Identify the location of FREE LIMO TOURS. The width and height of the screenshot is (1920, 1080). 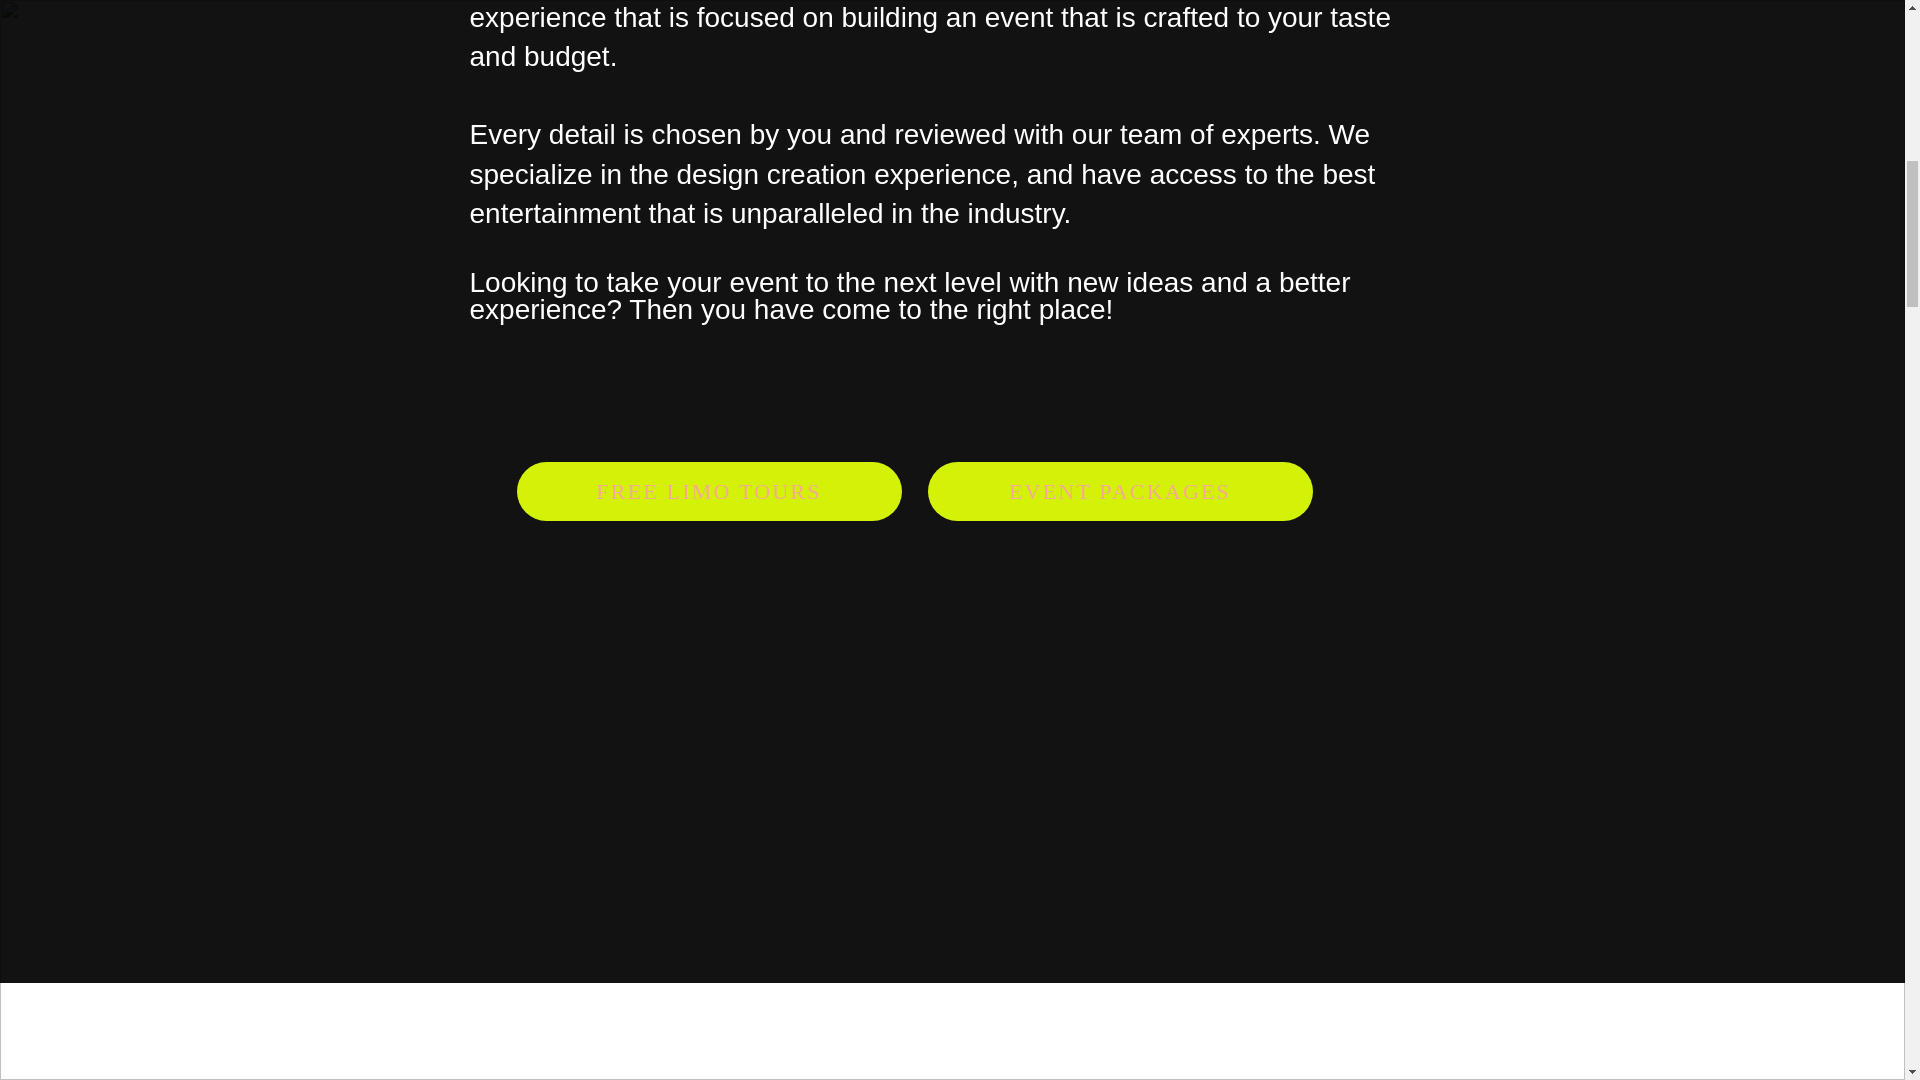
(708, 491).